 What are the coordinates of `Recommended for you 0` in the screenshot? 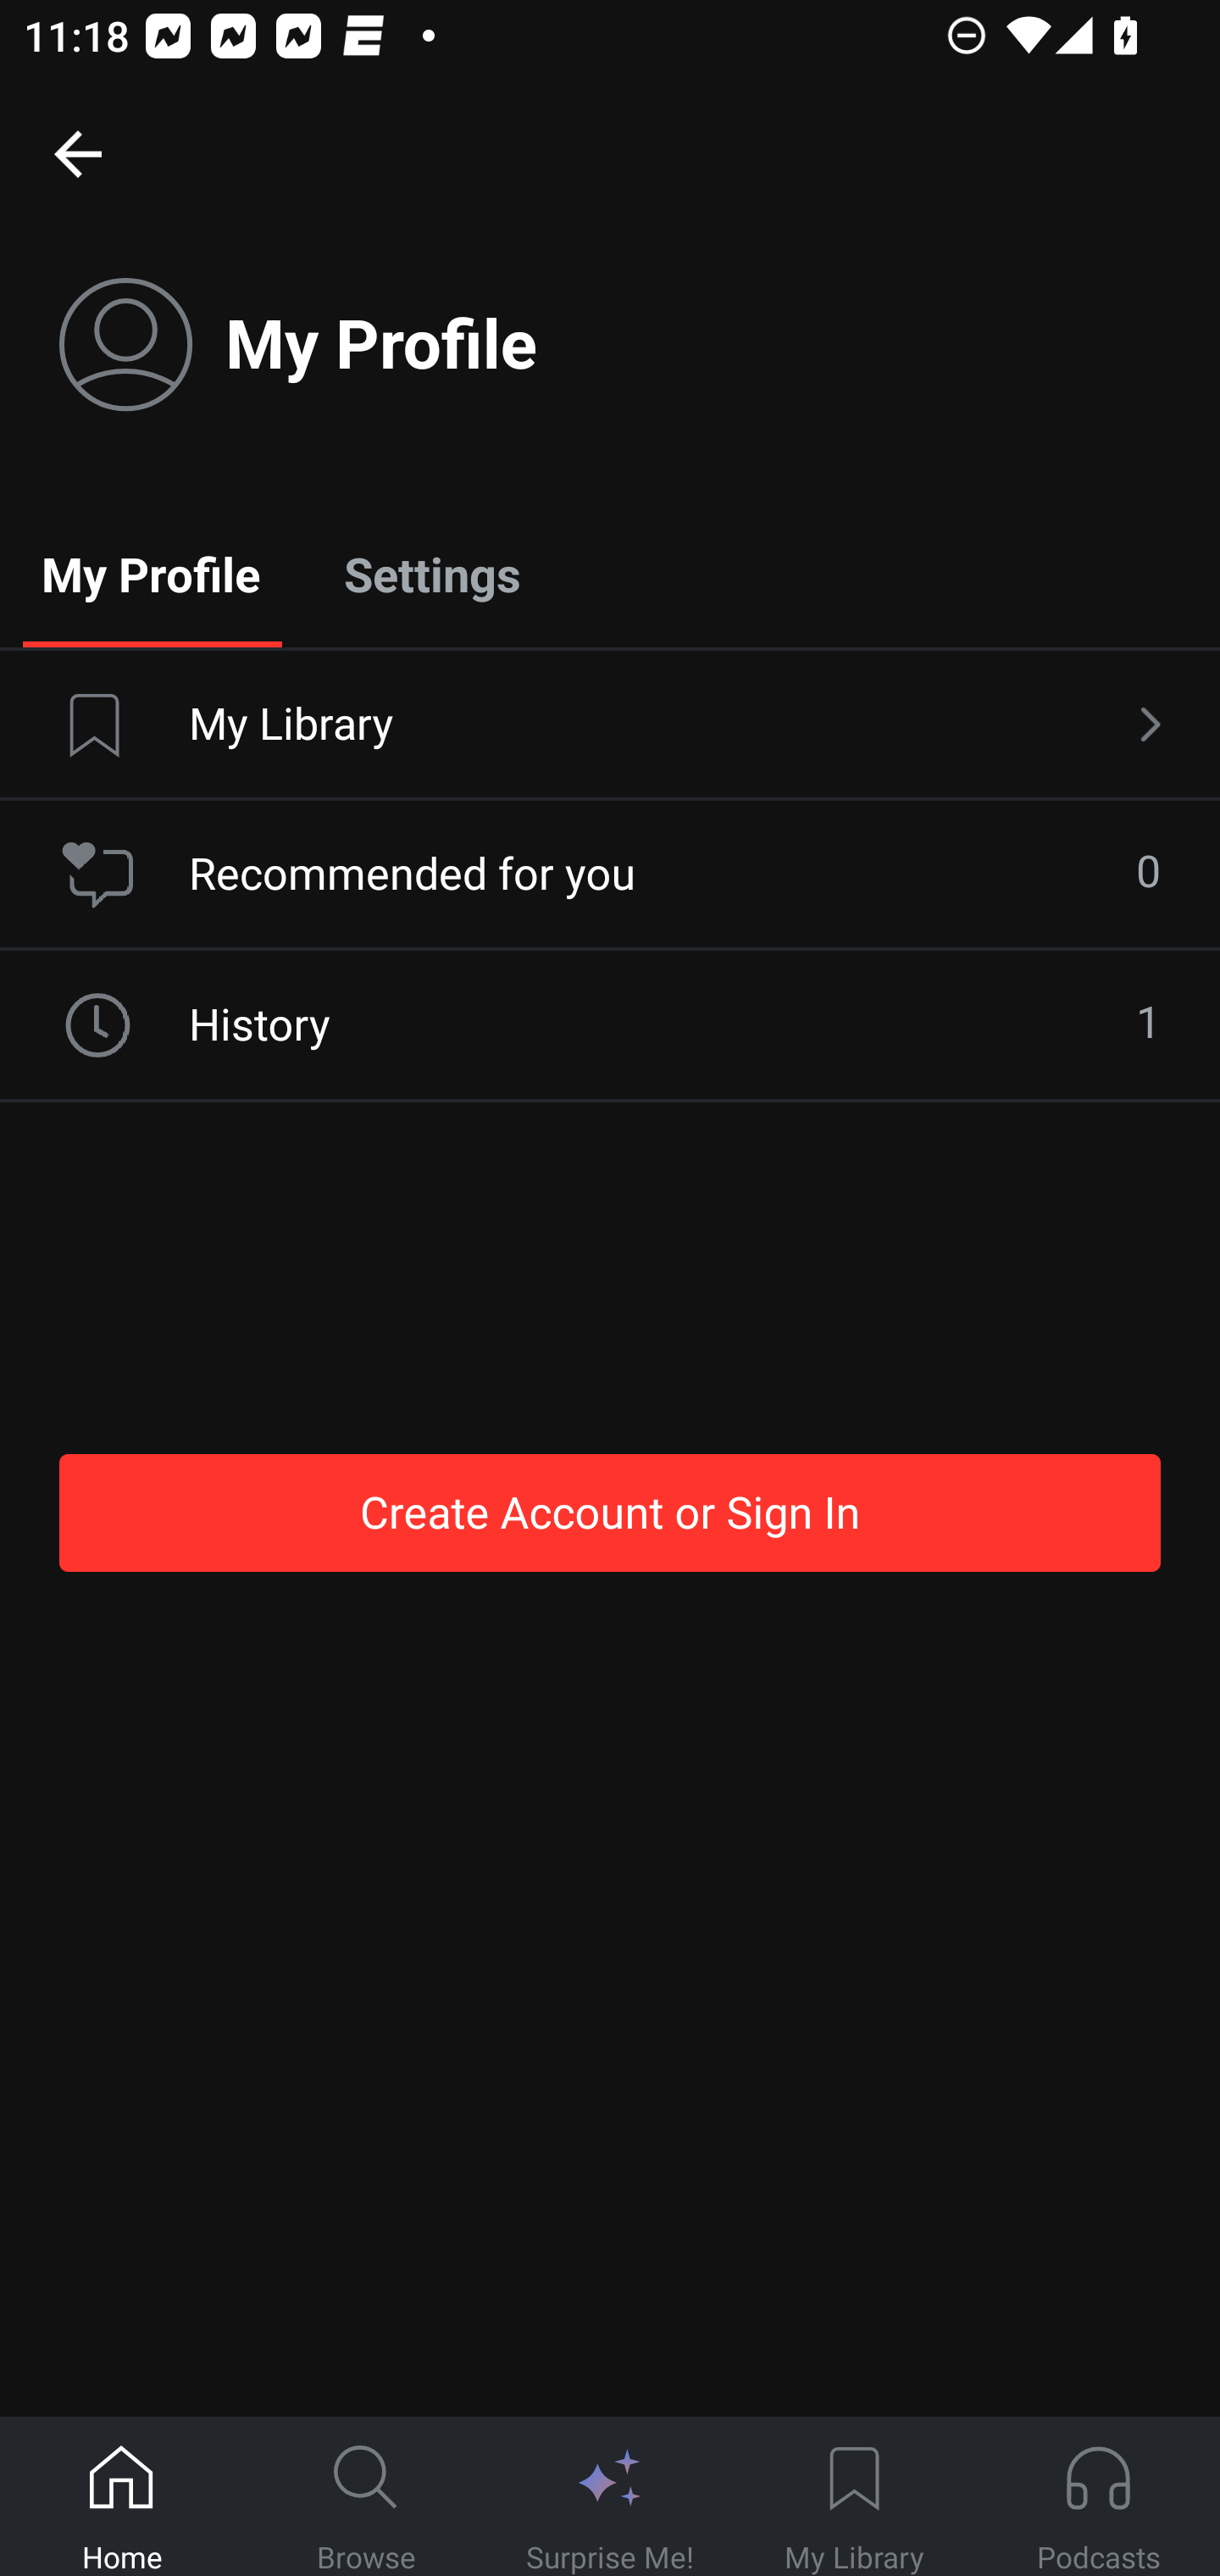 It's located at (610, 874).